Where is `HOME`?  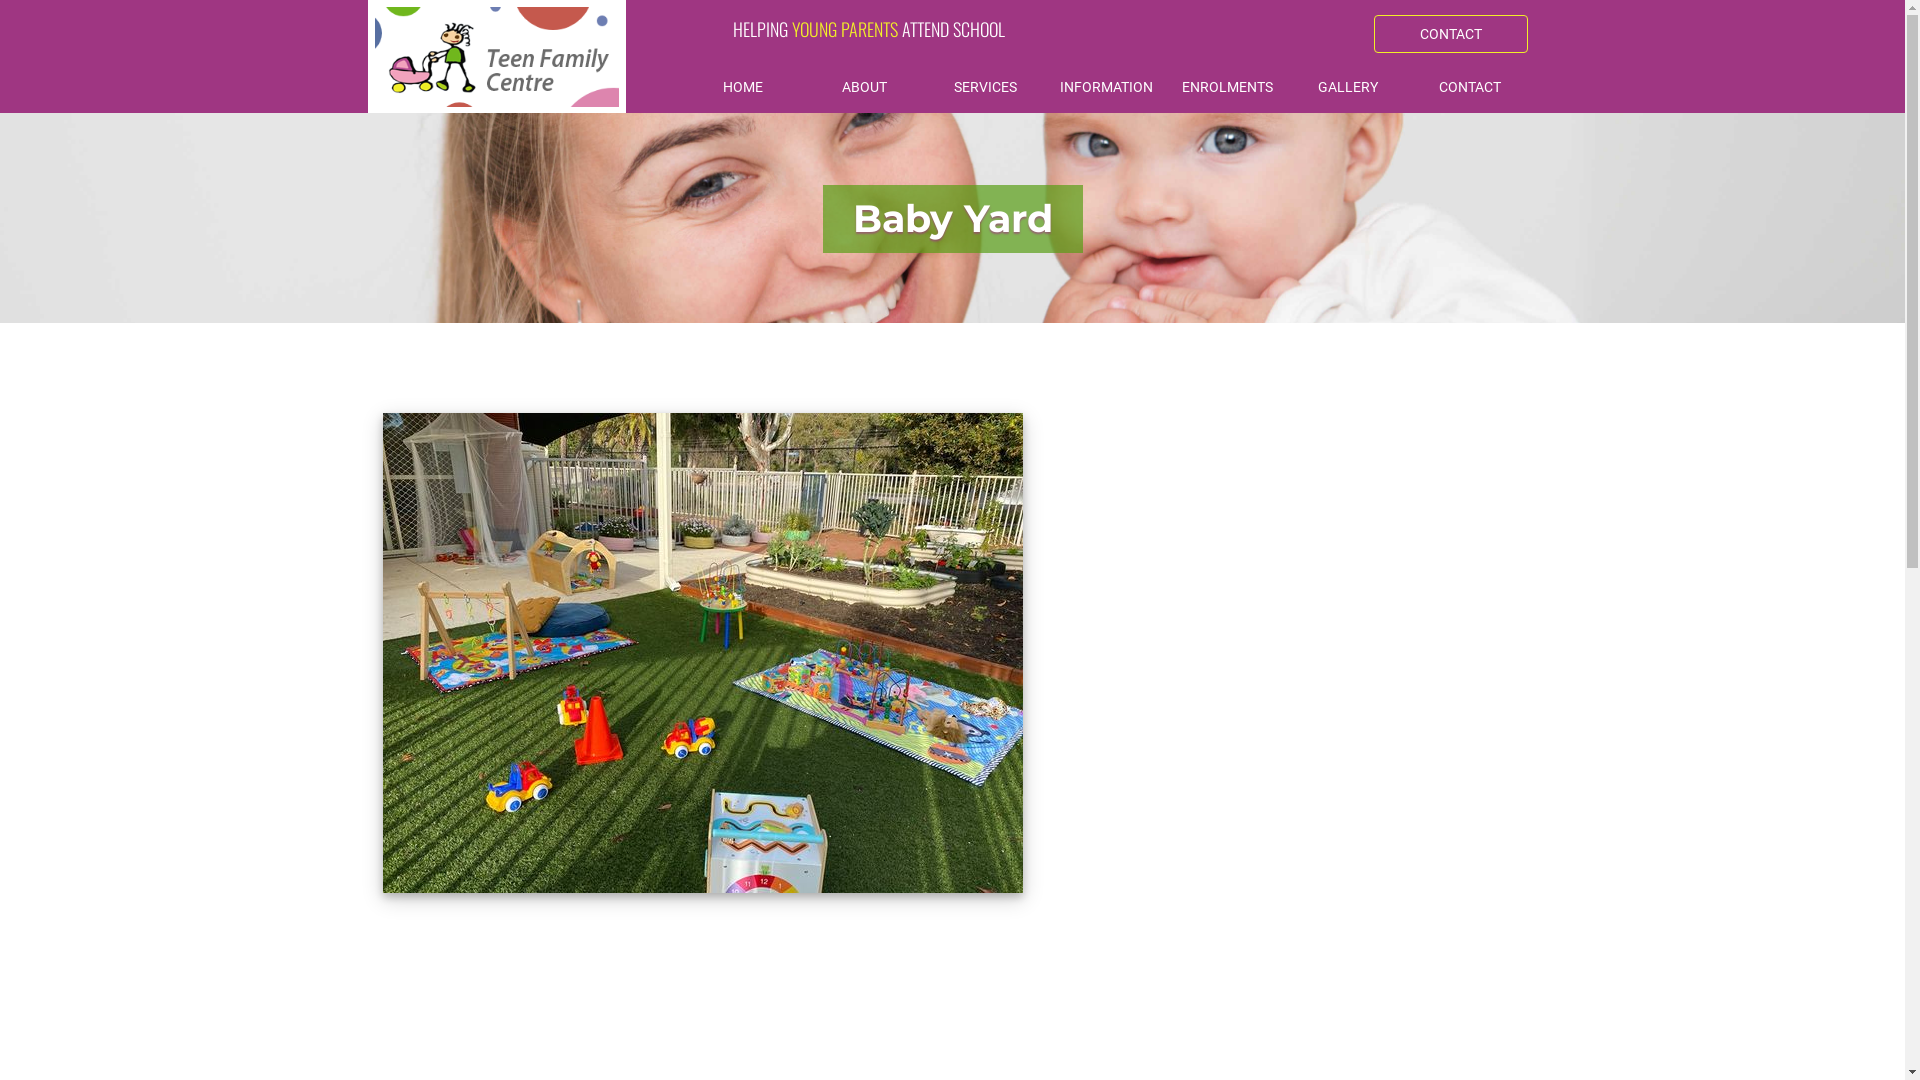
HOME is located at coordinates (742, 88).